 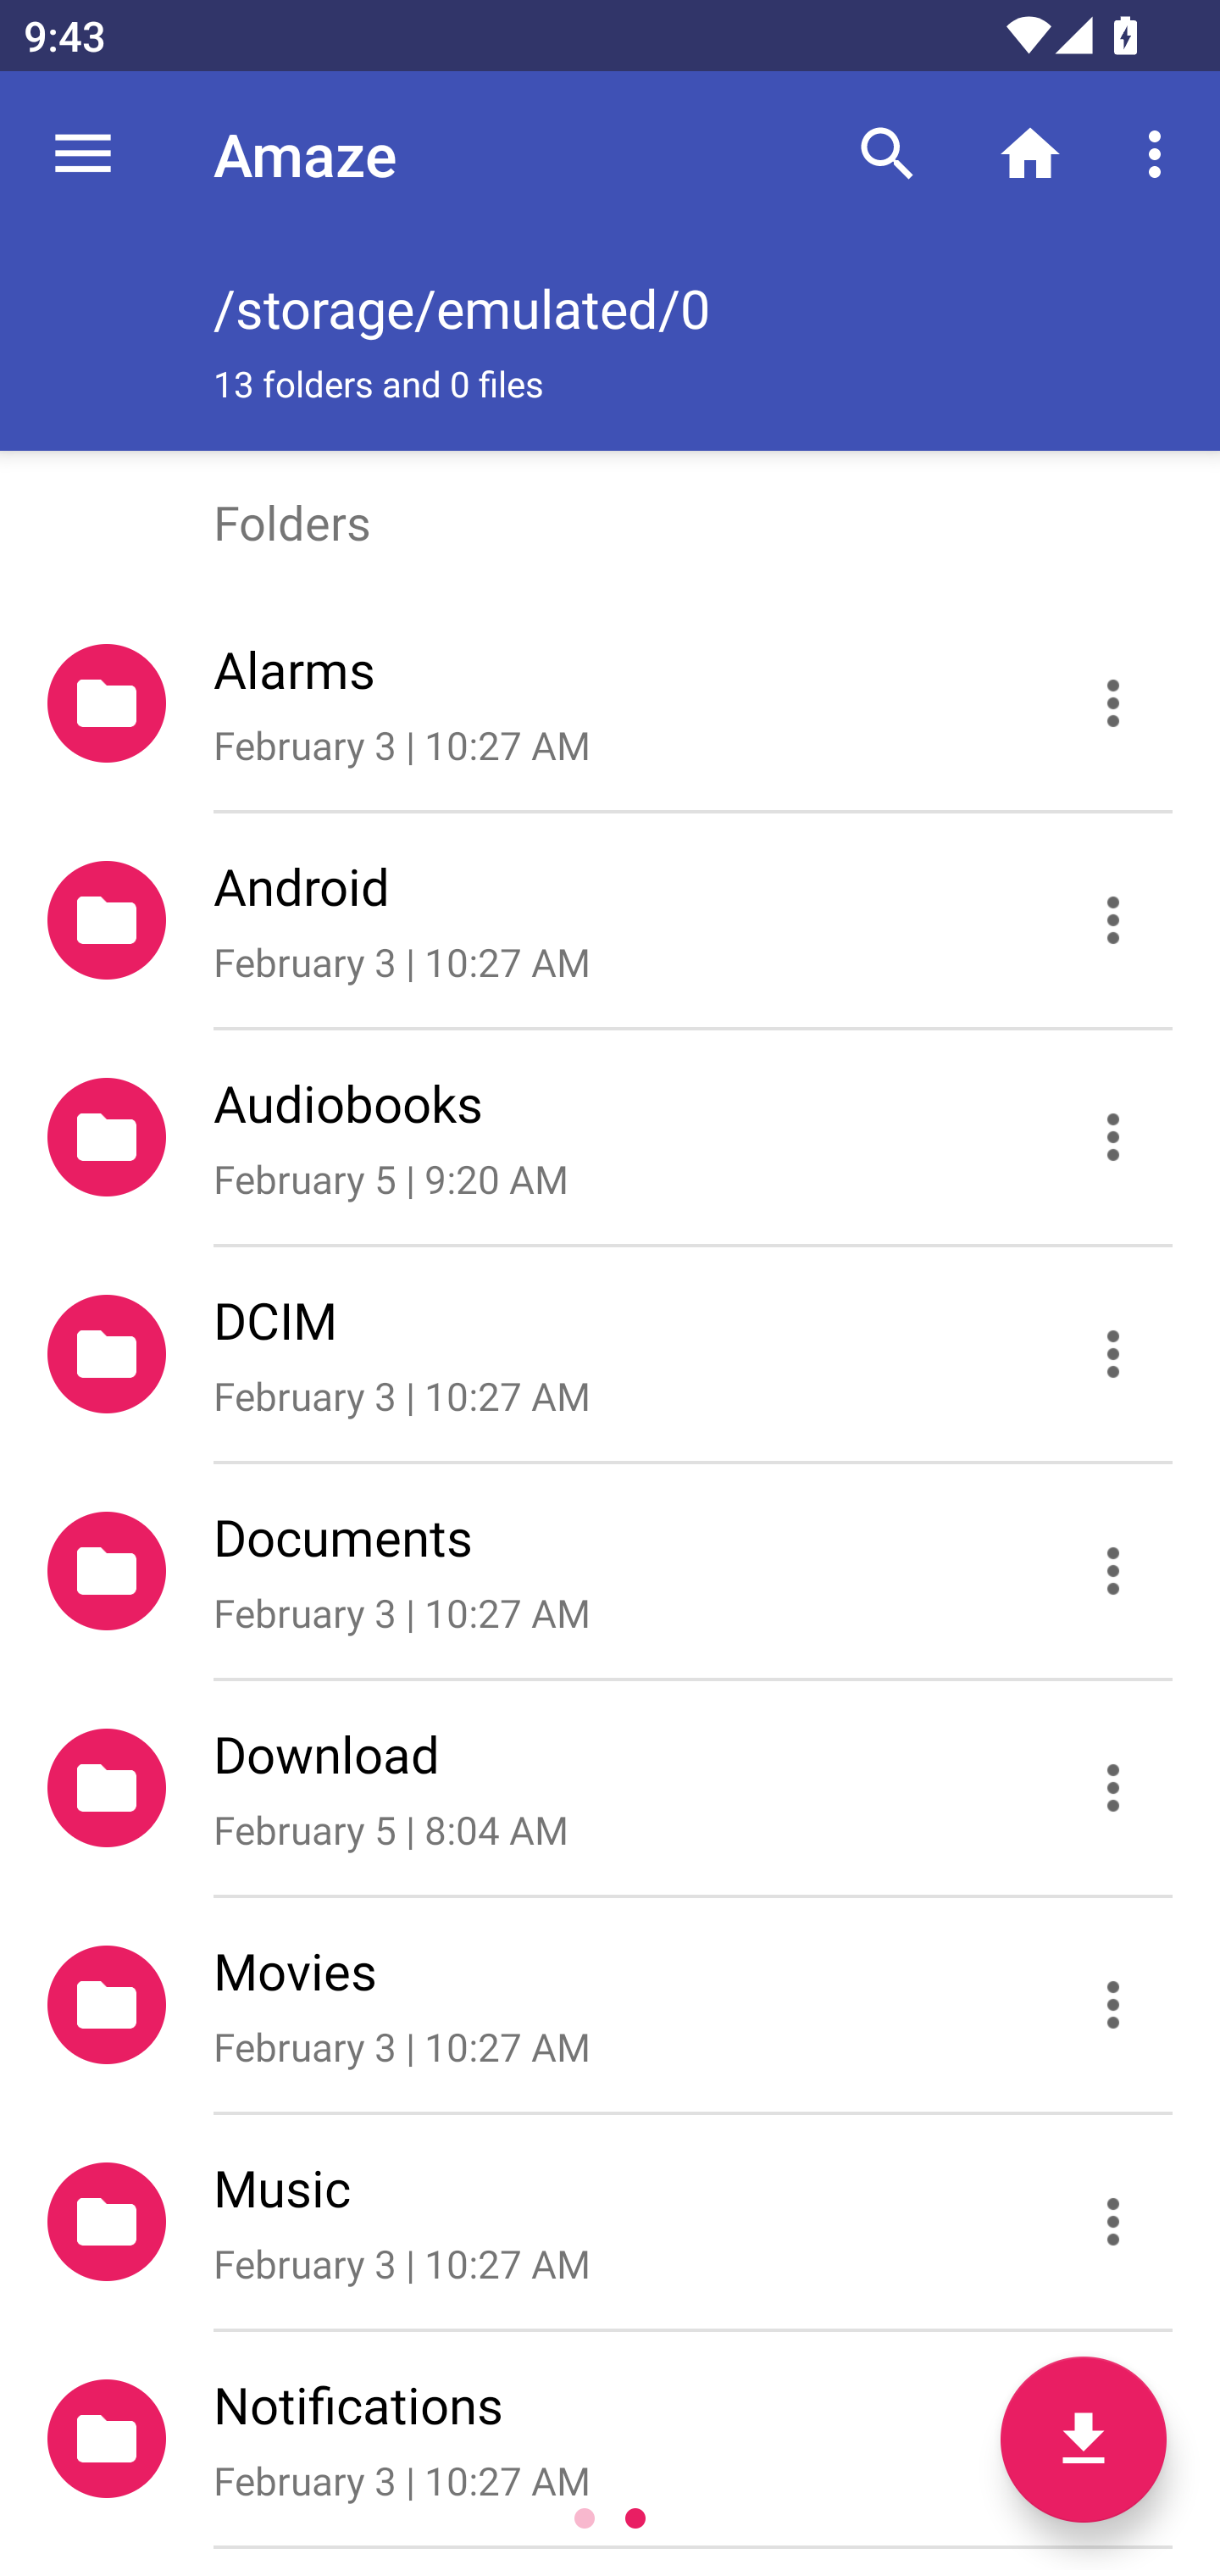 What do you see at coordinates (610, 1789) in the screenshot?
I see `Download February 5 | 8:04 AM` at bounding box center [610, 1789].